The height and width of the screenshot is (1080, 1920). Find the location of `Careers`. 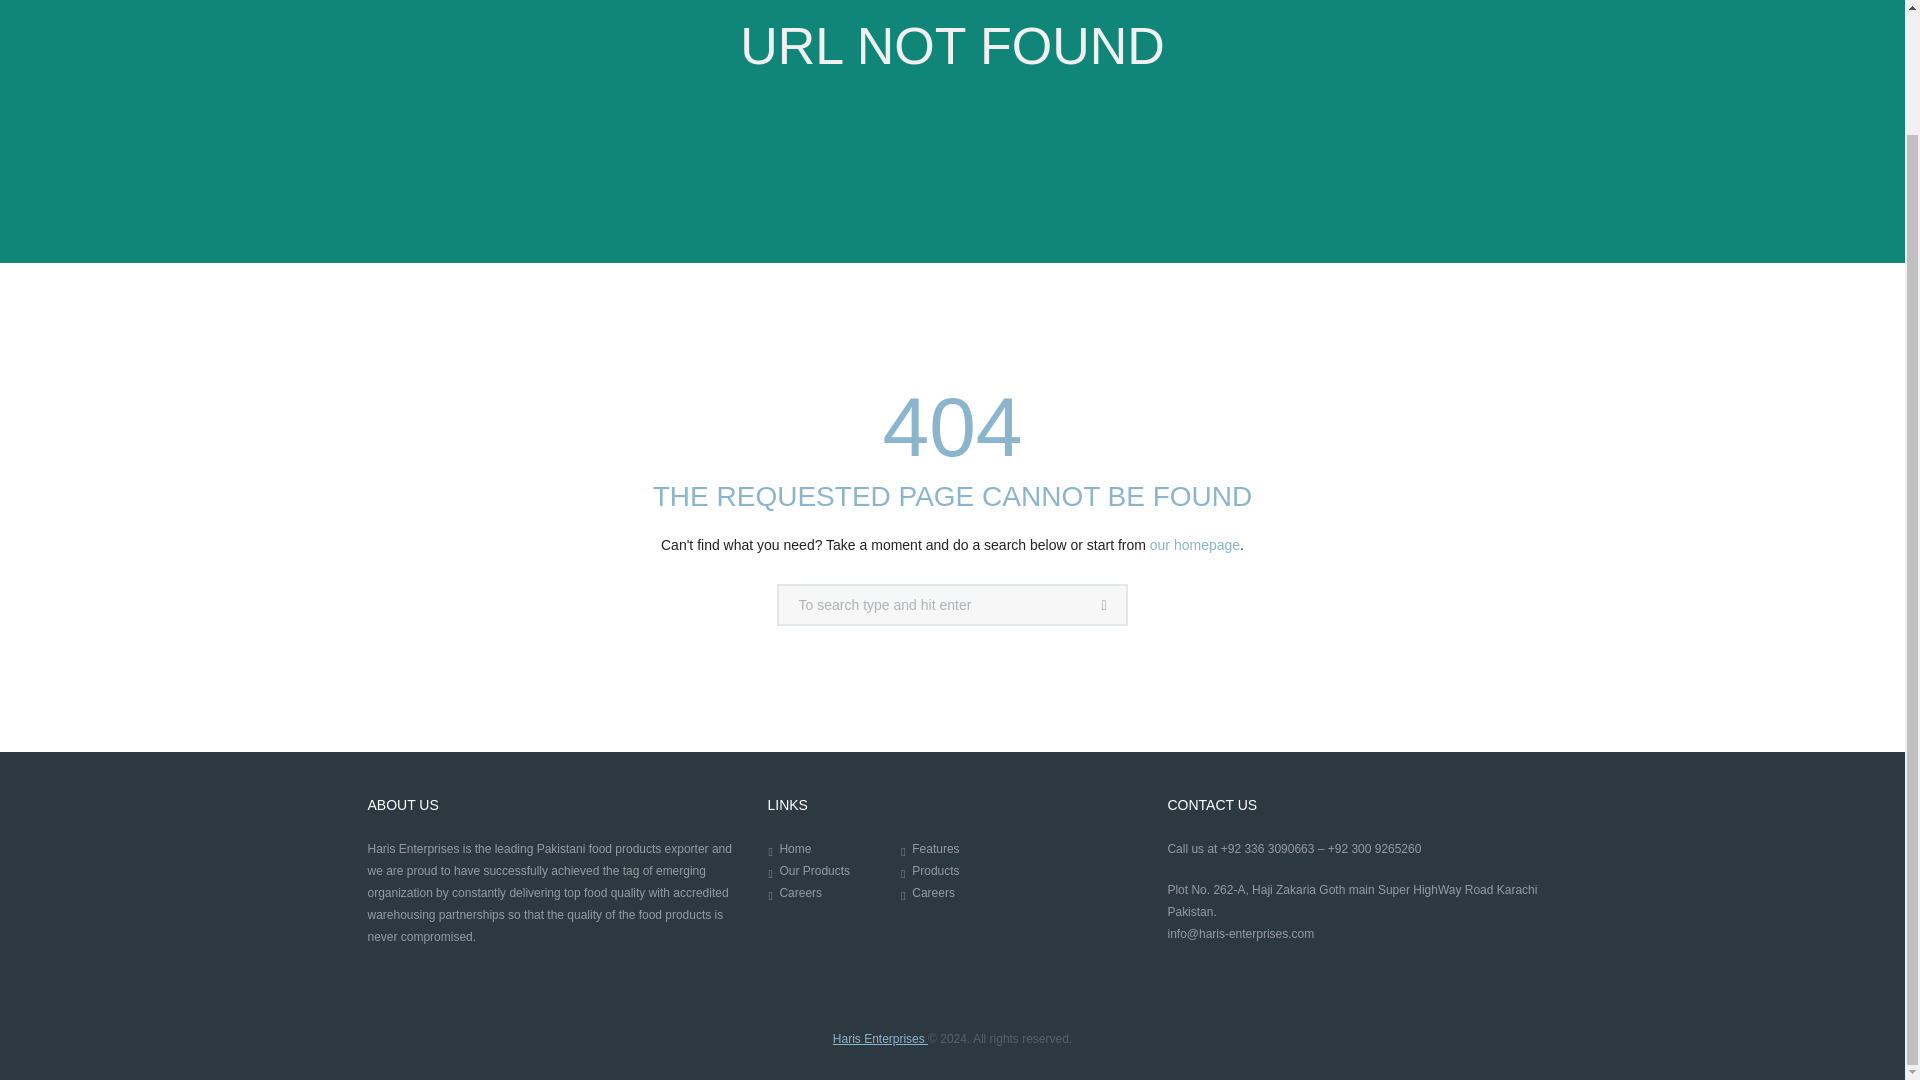

Careers is located at coordinates (933, 892).